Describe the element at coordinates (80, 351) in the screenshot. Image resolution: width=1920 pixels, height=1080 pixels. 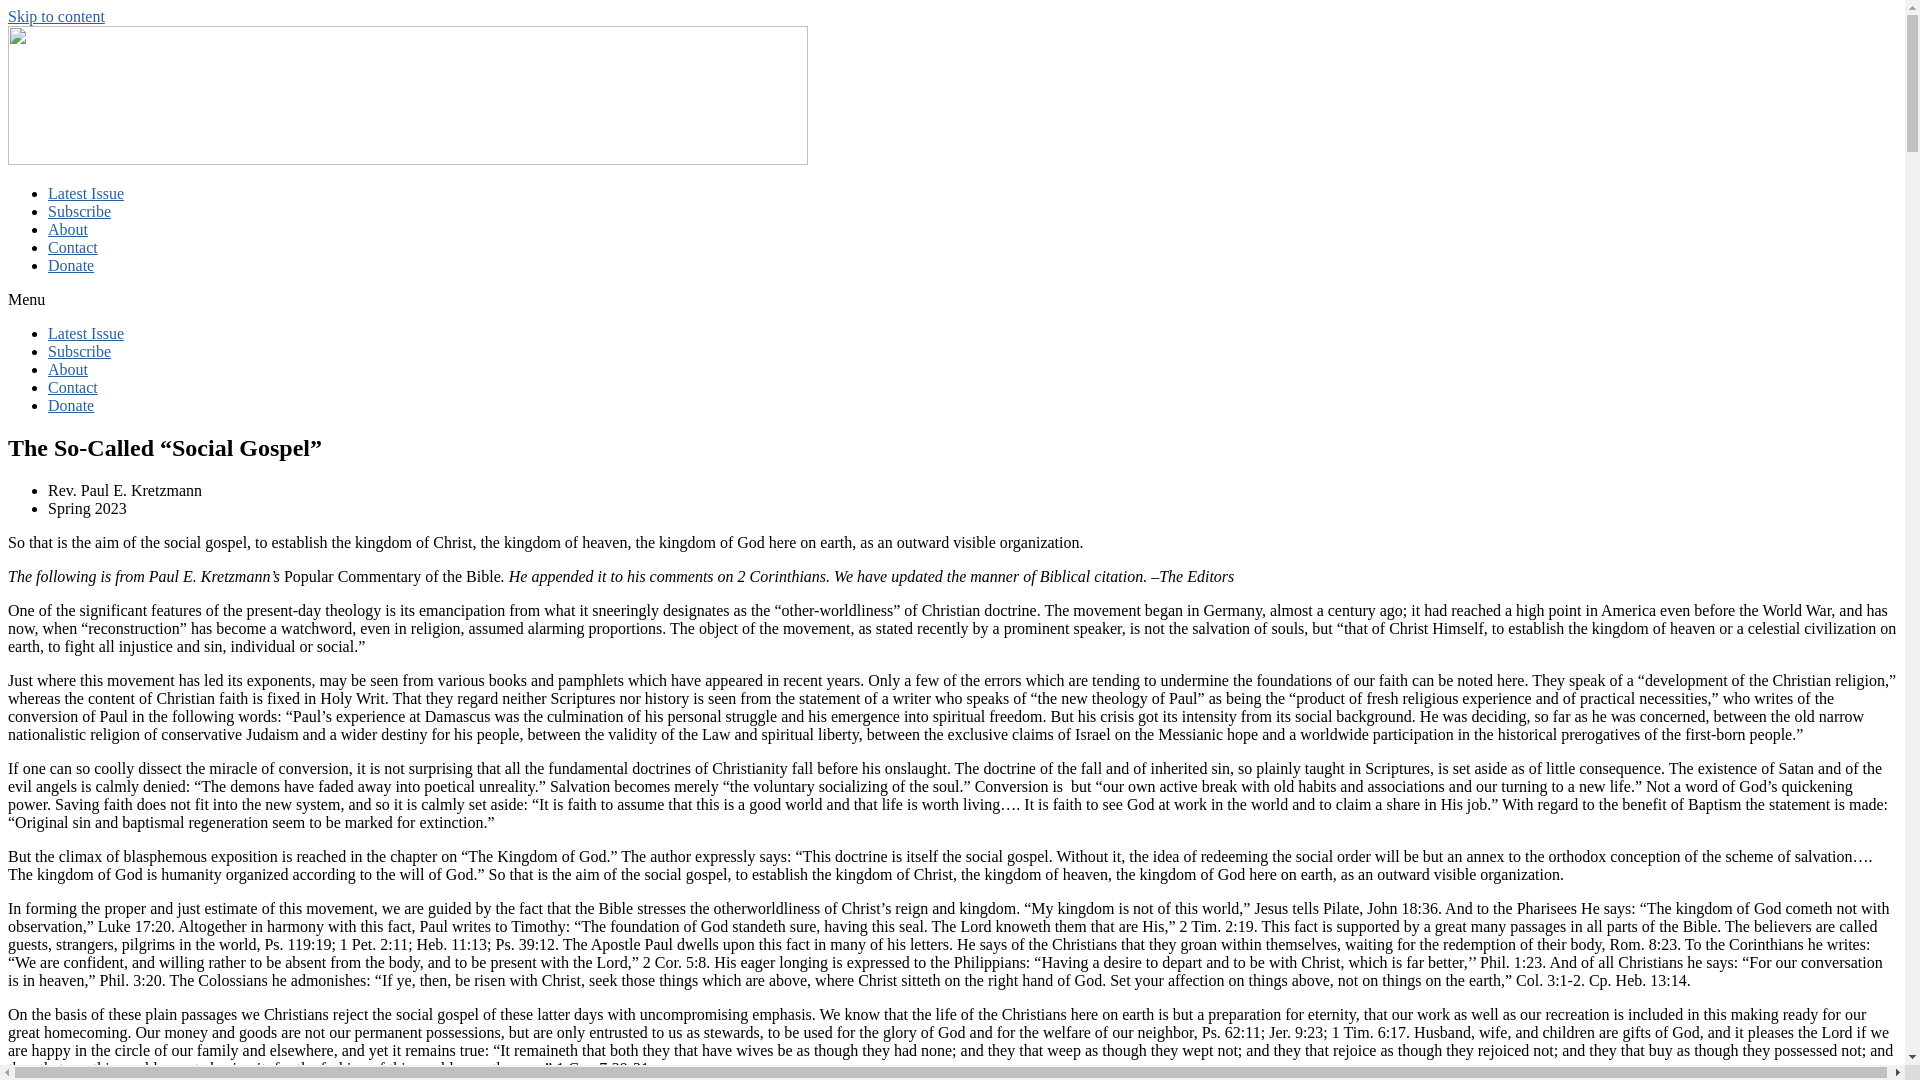
I see `Subscribe` at that location.